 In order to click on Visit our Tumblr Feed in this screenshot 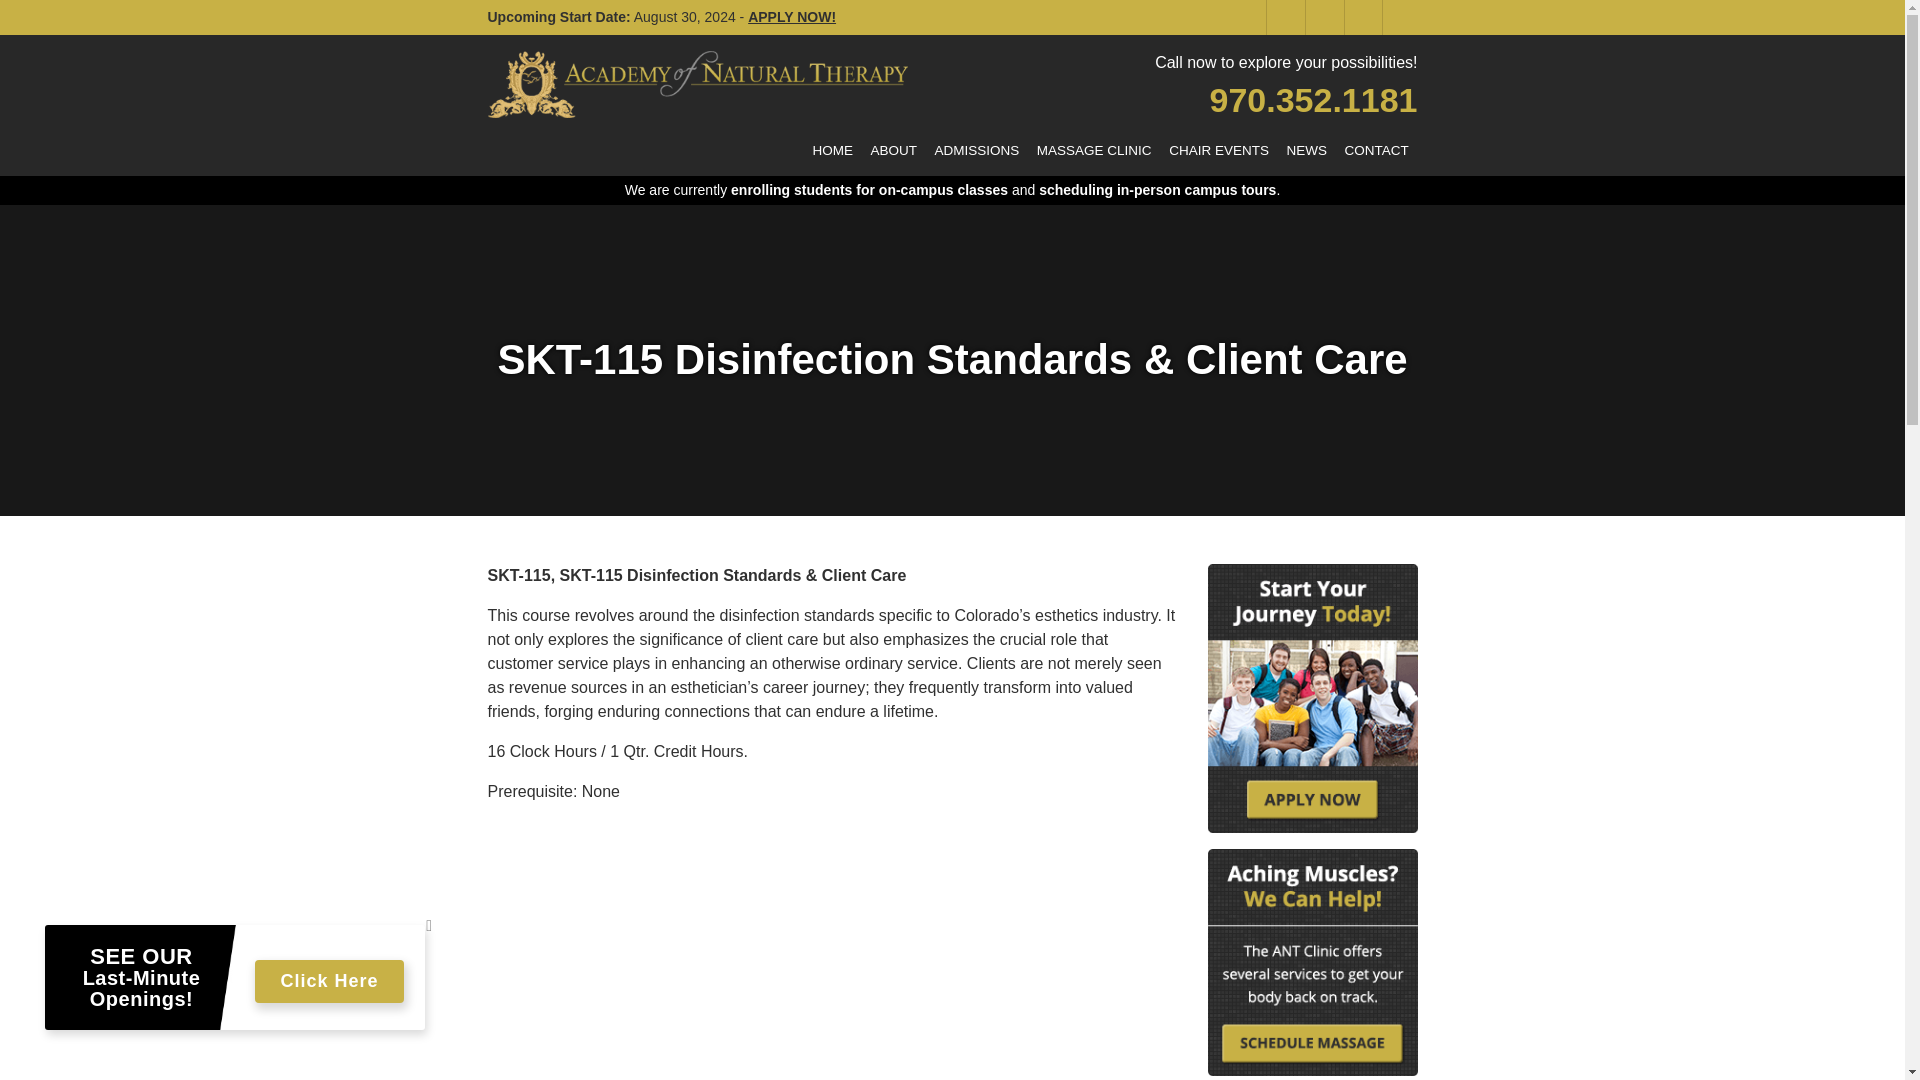, I will do `click(1399, 17)`.